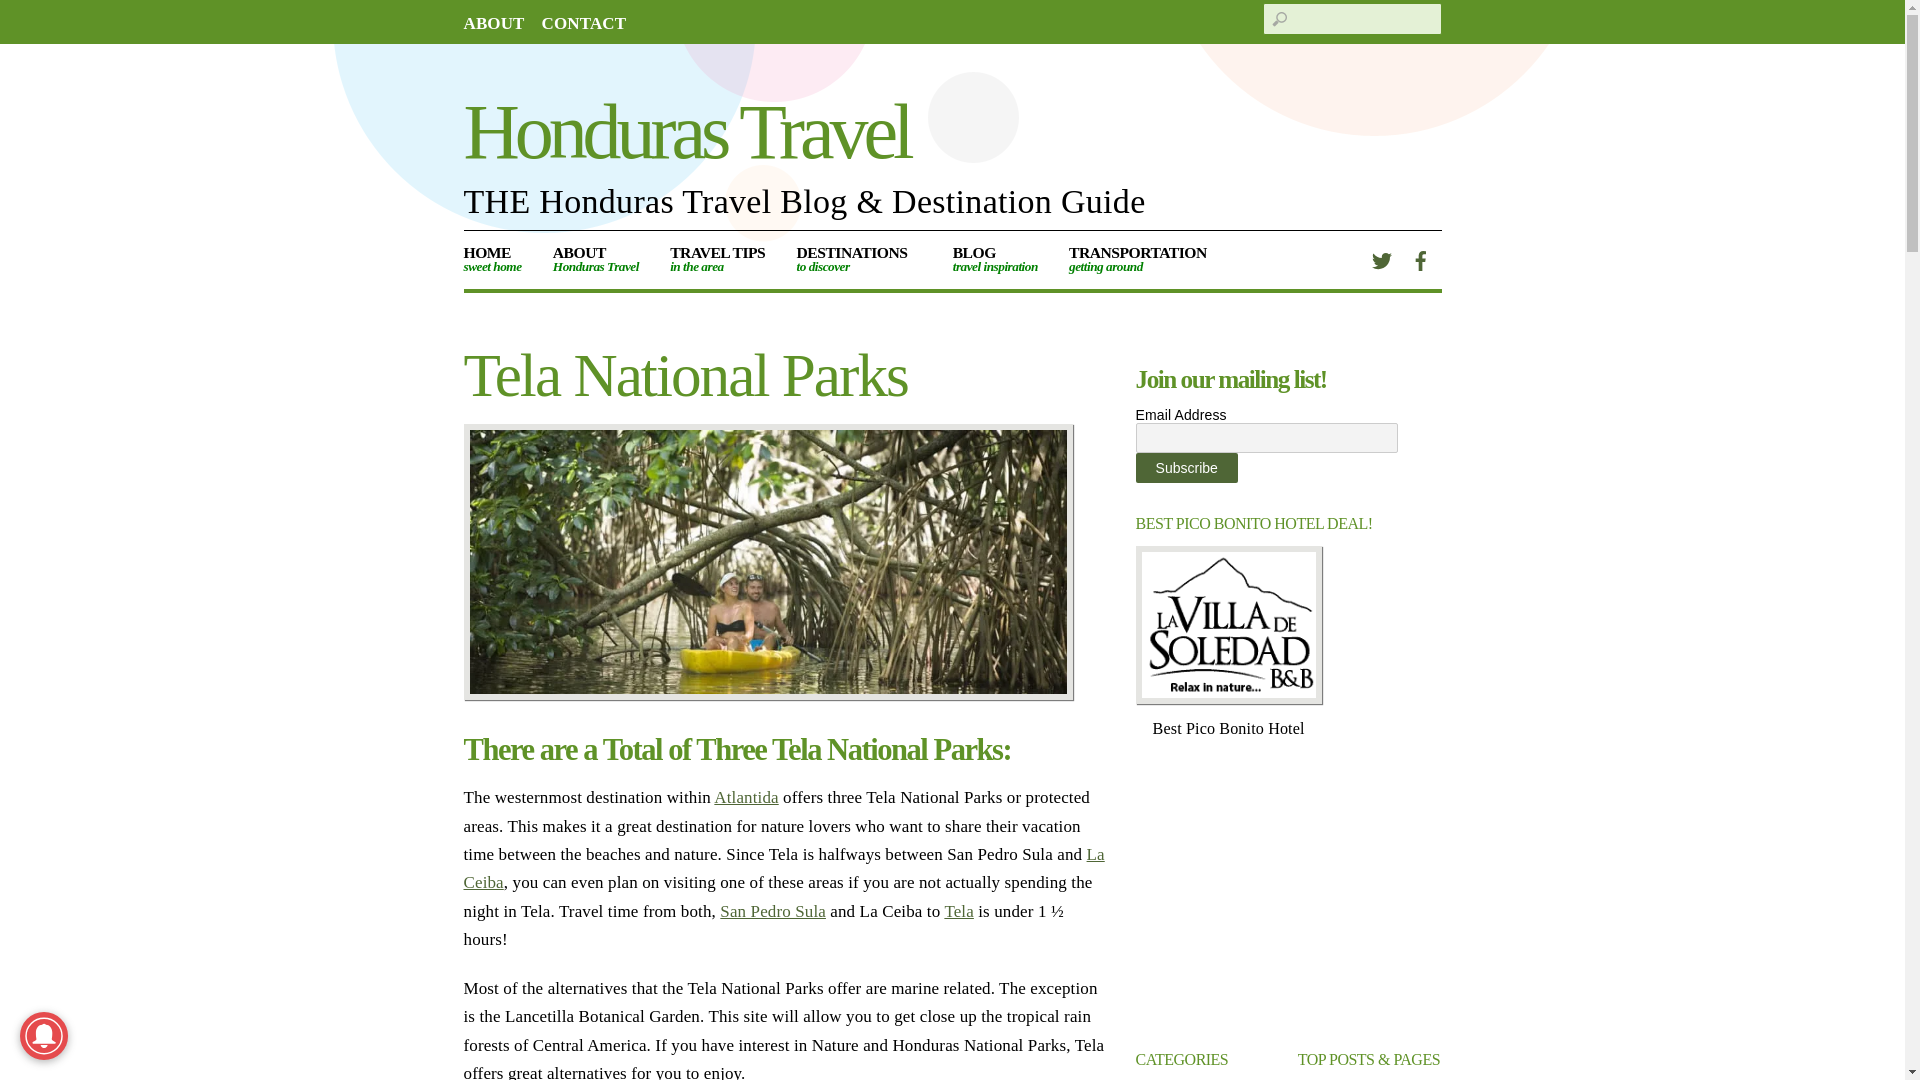 This screenshot has height=1080, width=1920. Describe the element at coordinates (584, 24) in the screenshot. I see `CONTACT` at that location.